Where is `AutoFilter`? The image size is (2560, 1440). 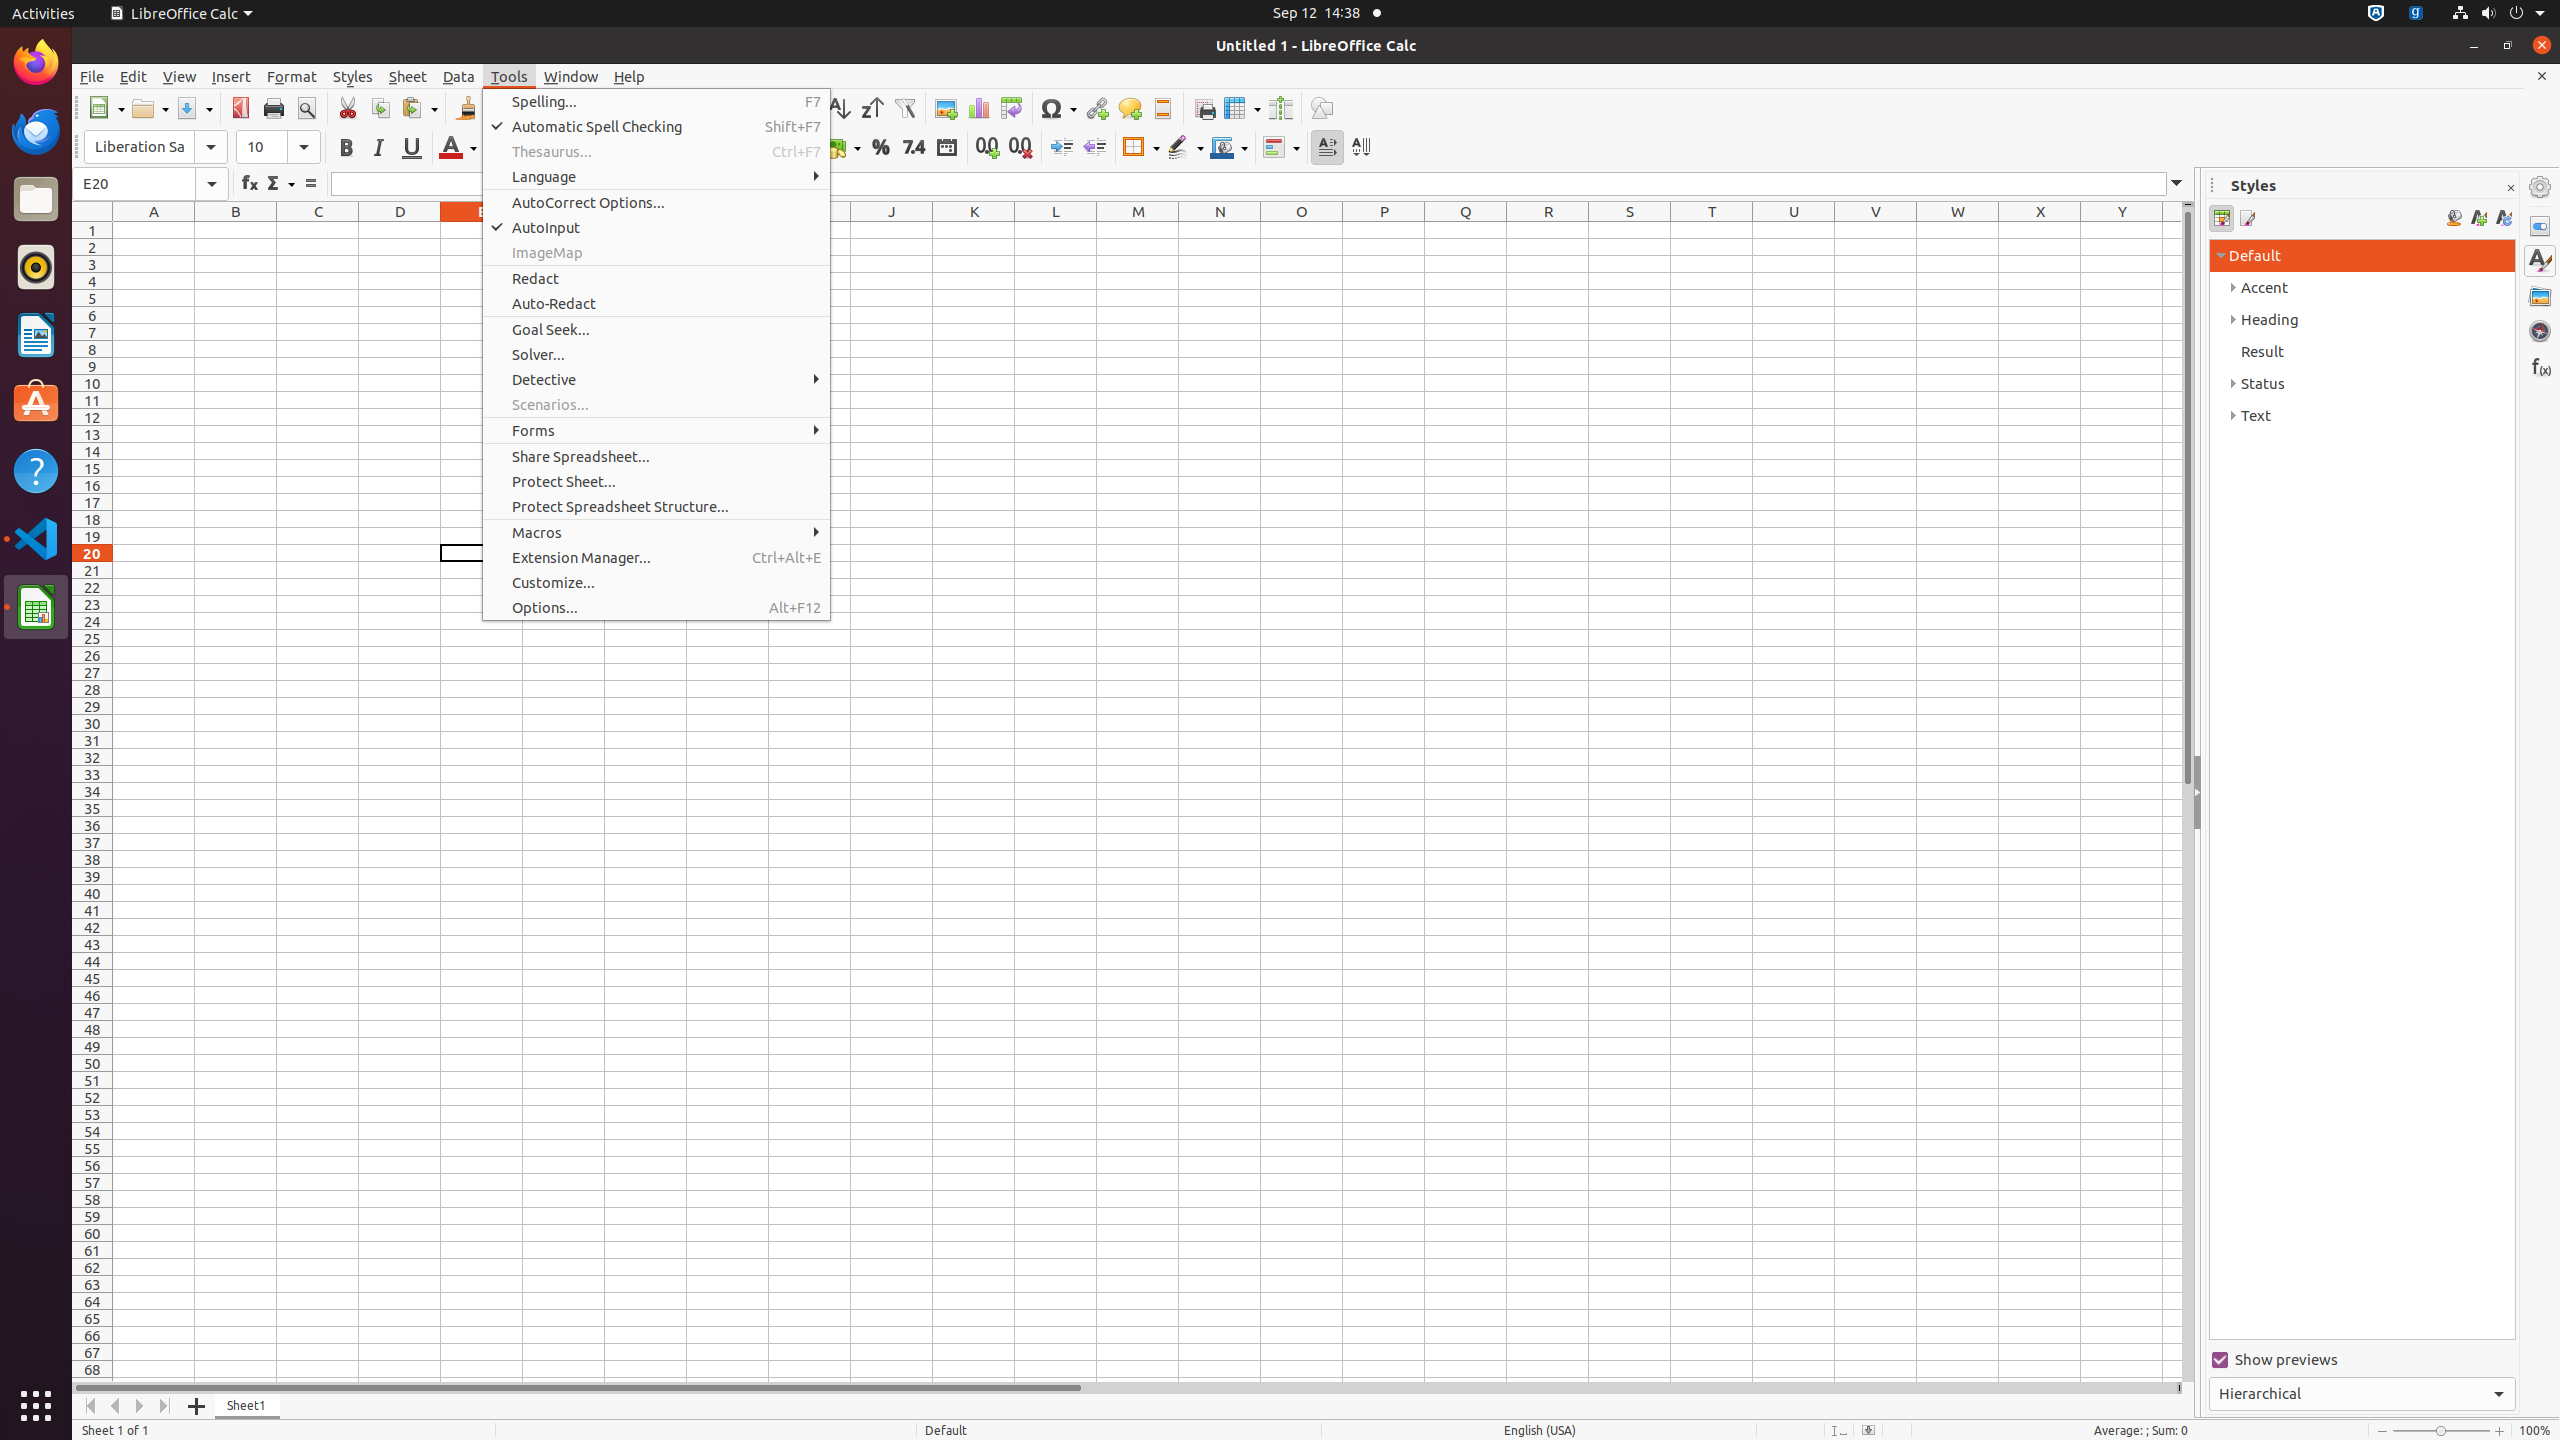 AutoFilter is located at coordinates (904, 108).